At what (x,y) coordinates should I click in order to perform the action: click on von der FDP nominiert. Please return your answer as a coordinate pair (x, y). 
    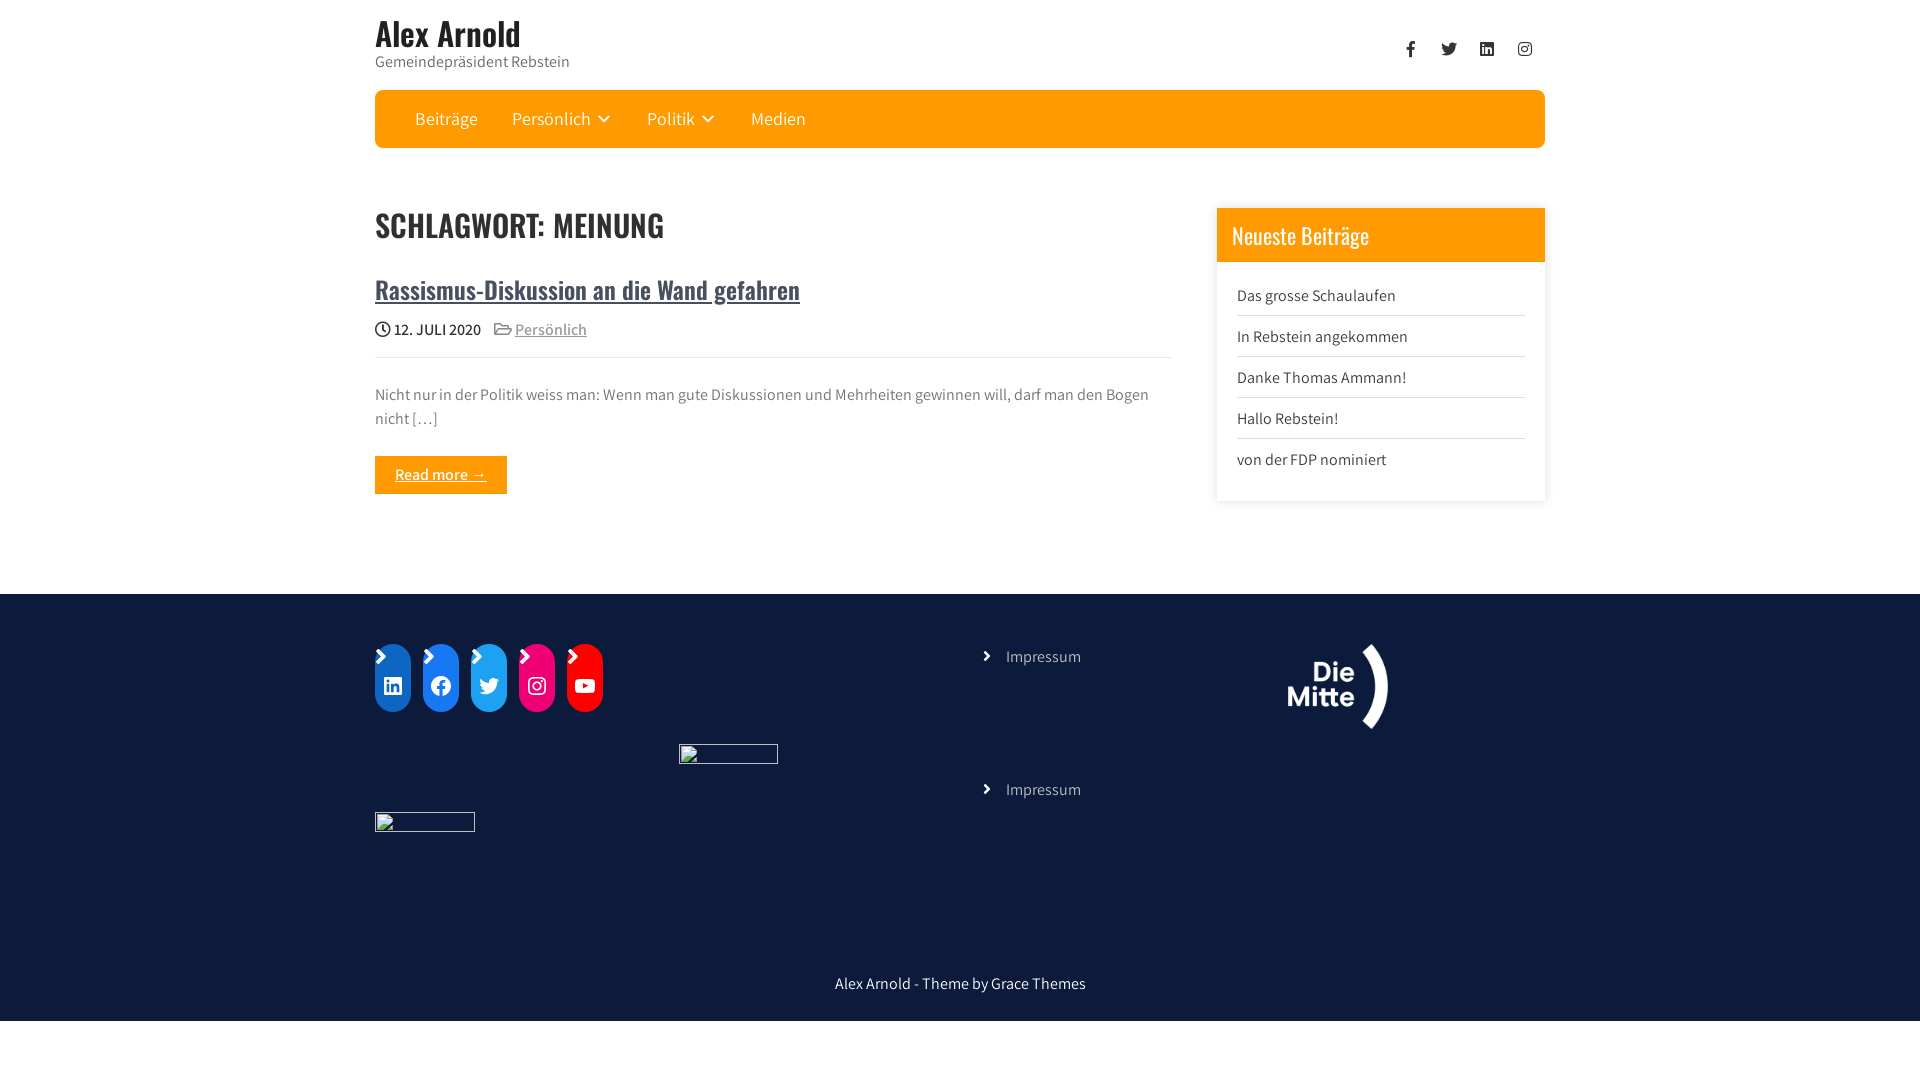
    Looking at the image, I should click on (1312, 460).